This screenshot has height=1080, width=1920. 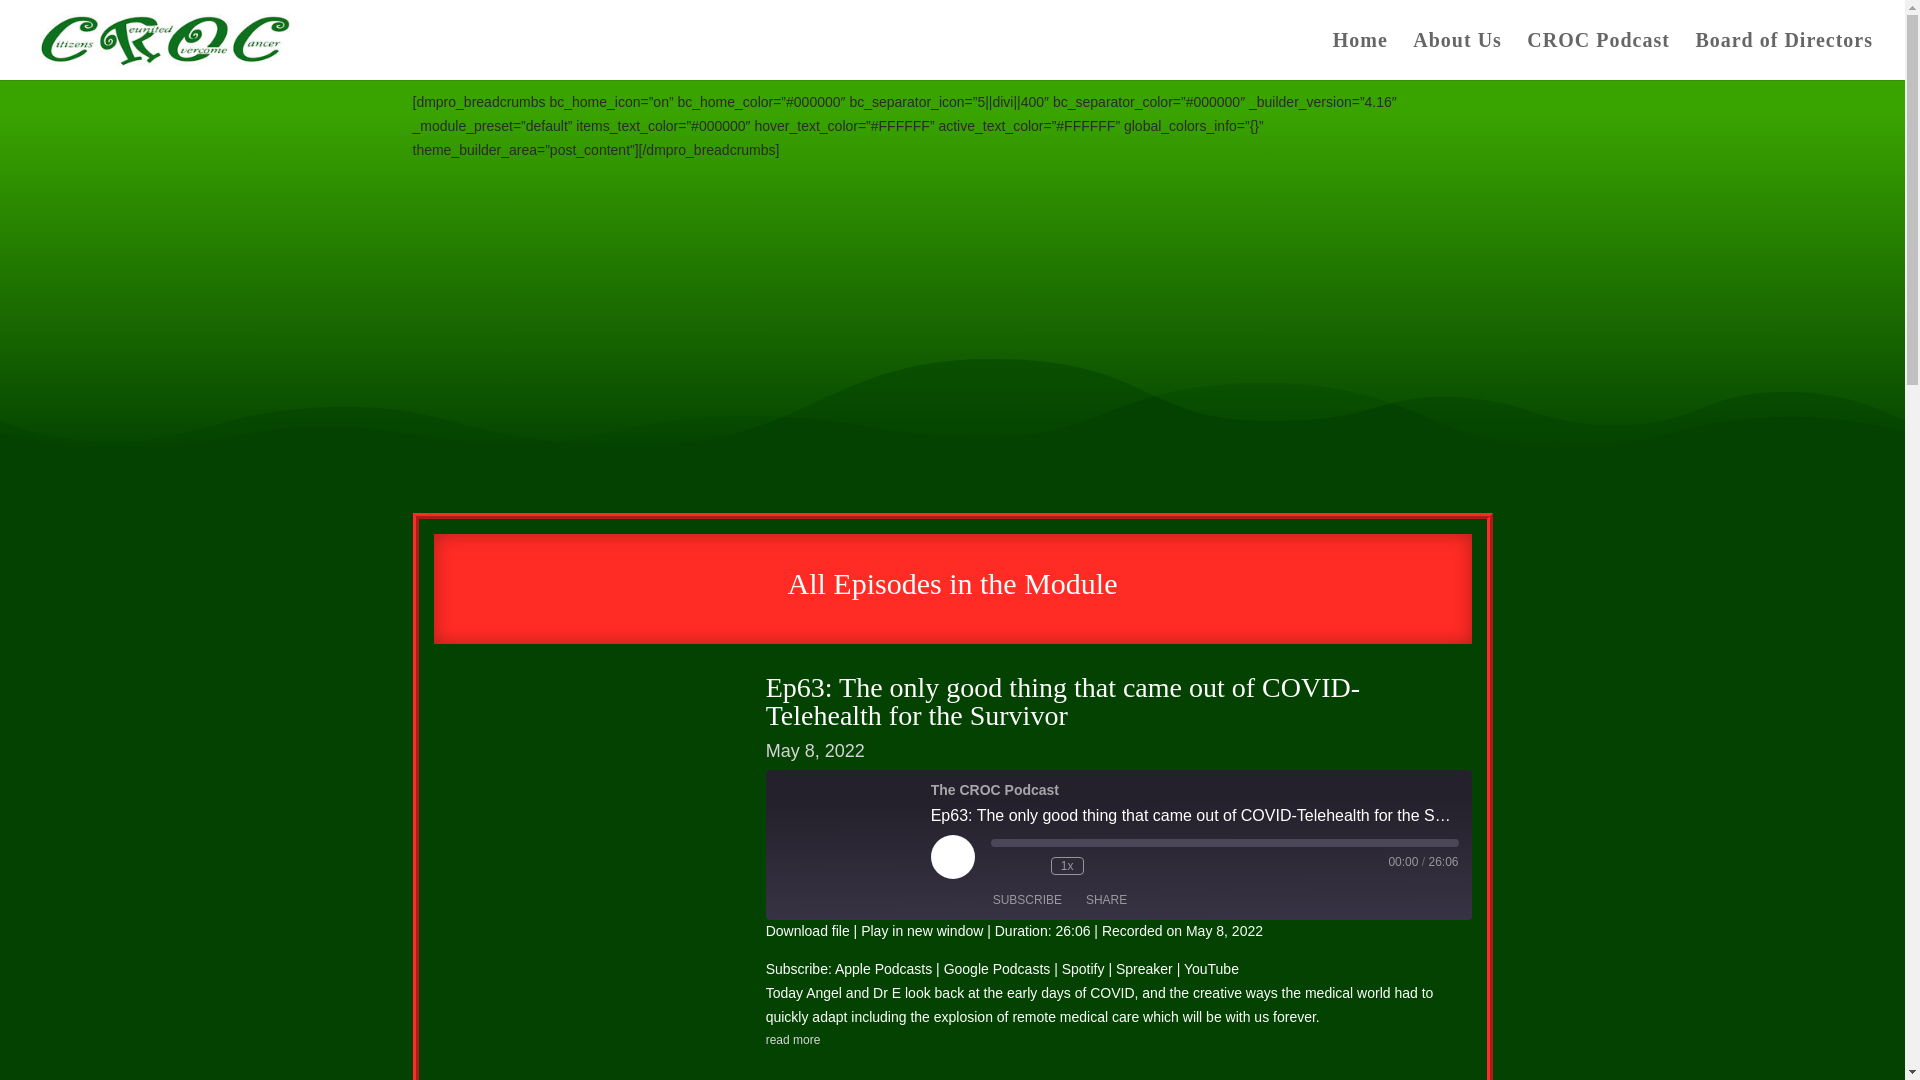 What do you see at coordinates (1027, 900) in the screenshot?
I see `Subscribe` at bounding box center [1027, 900].